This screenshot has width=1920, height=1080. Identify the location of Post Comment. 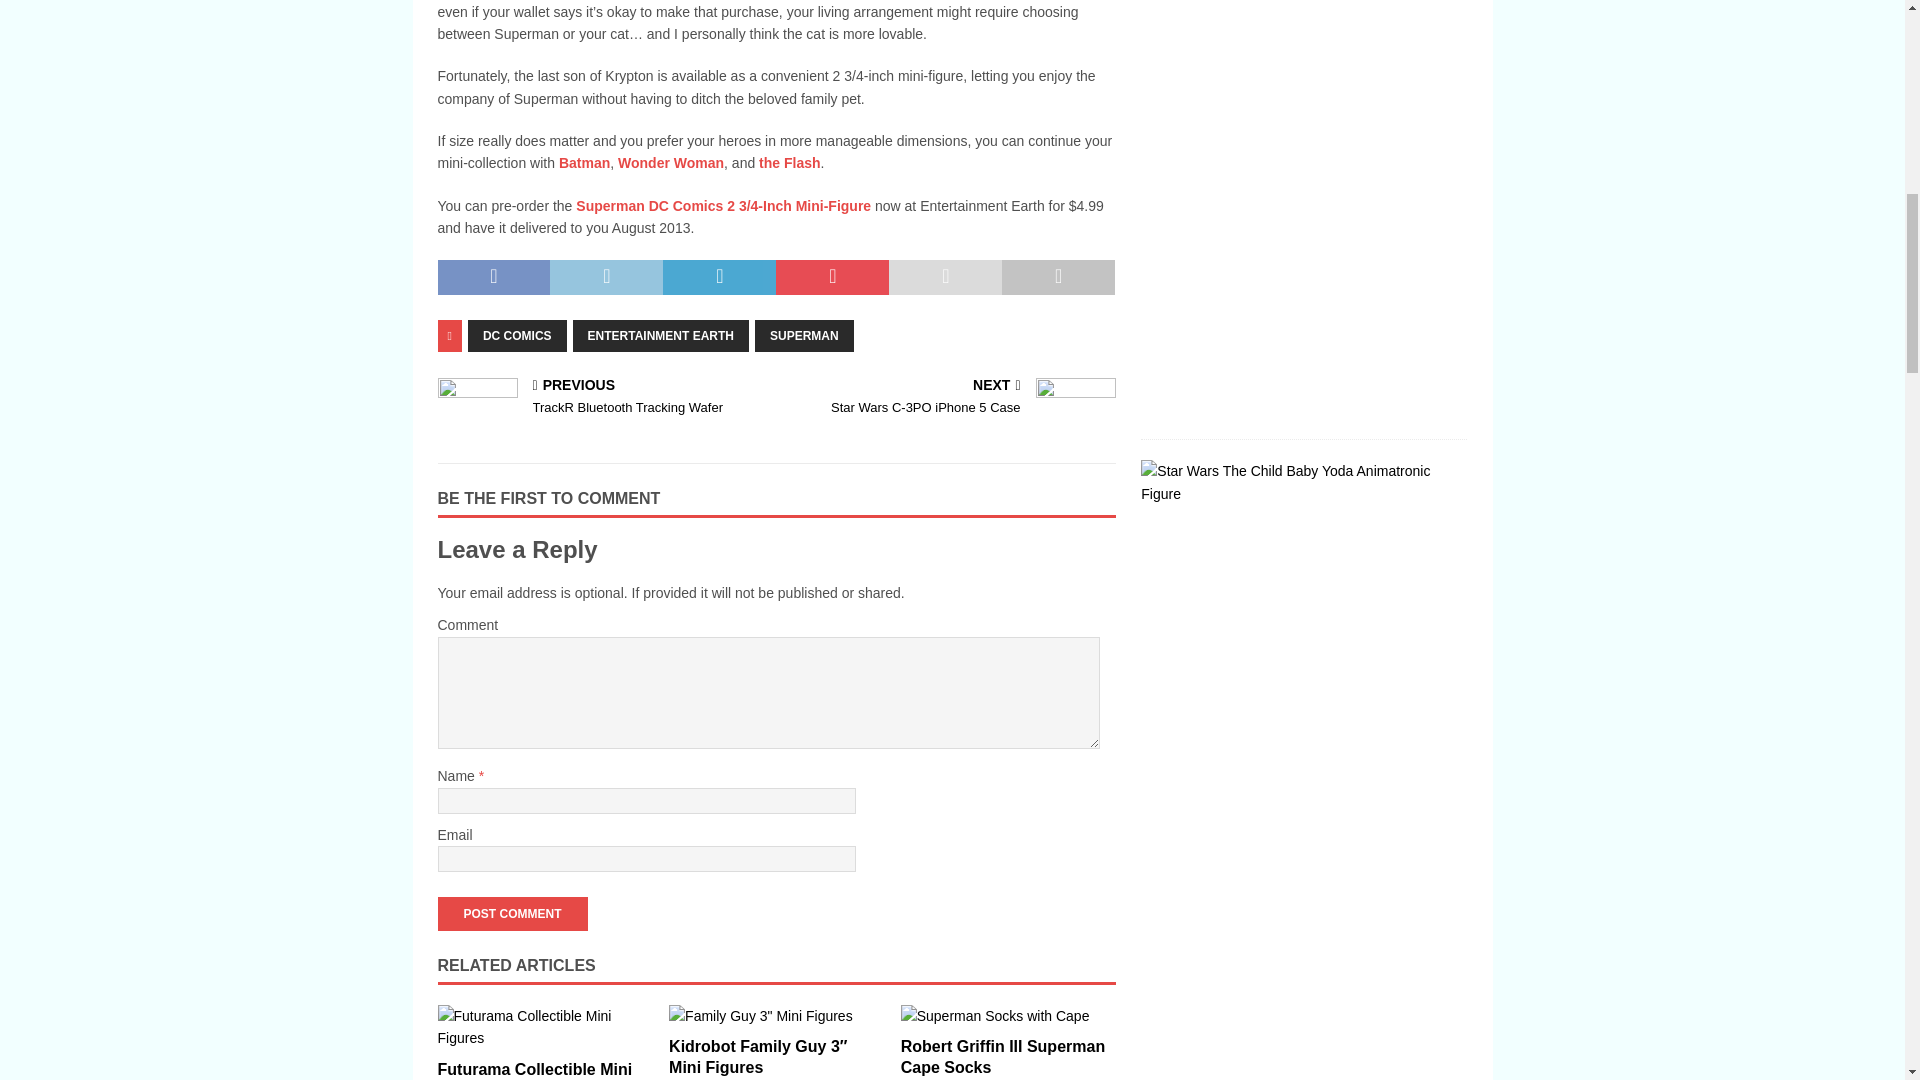
(512, 914).